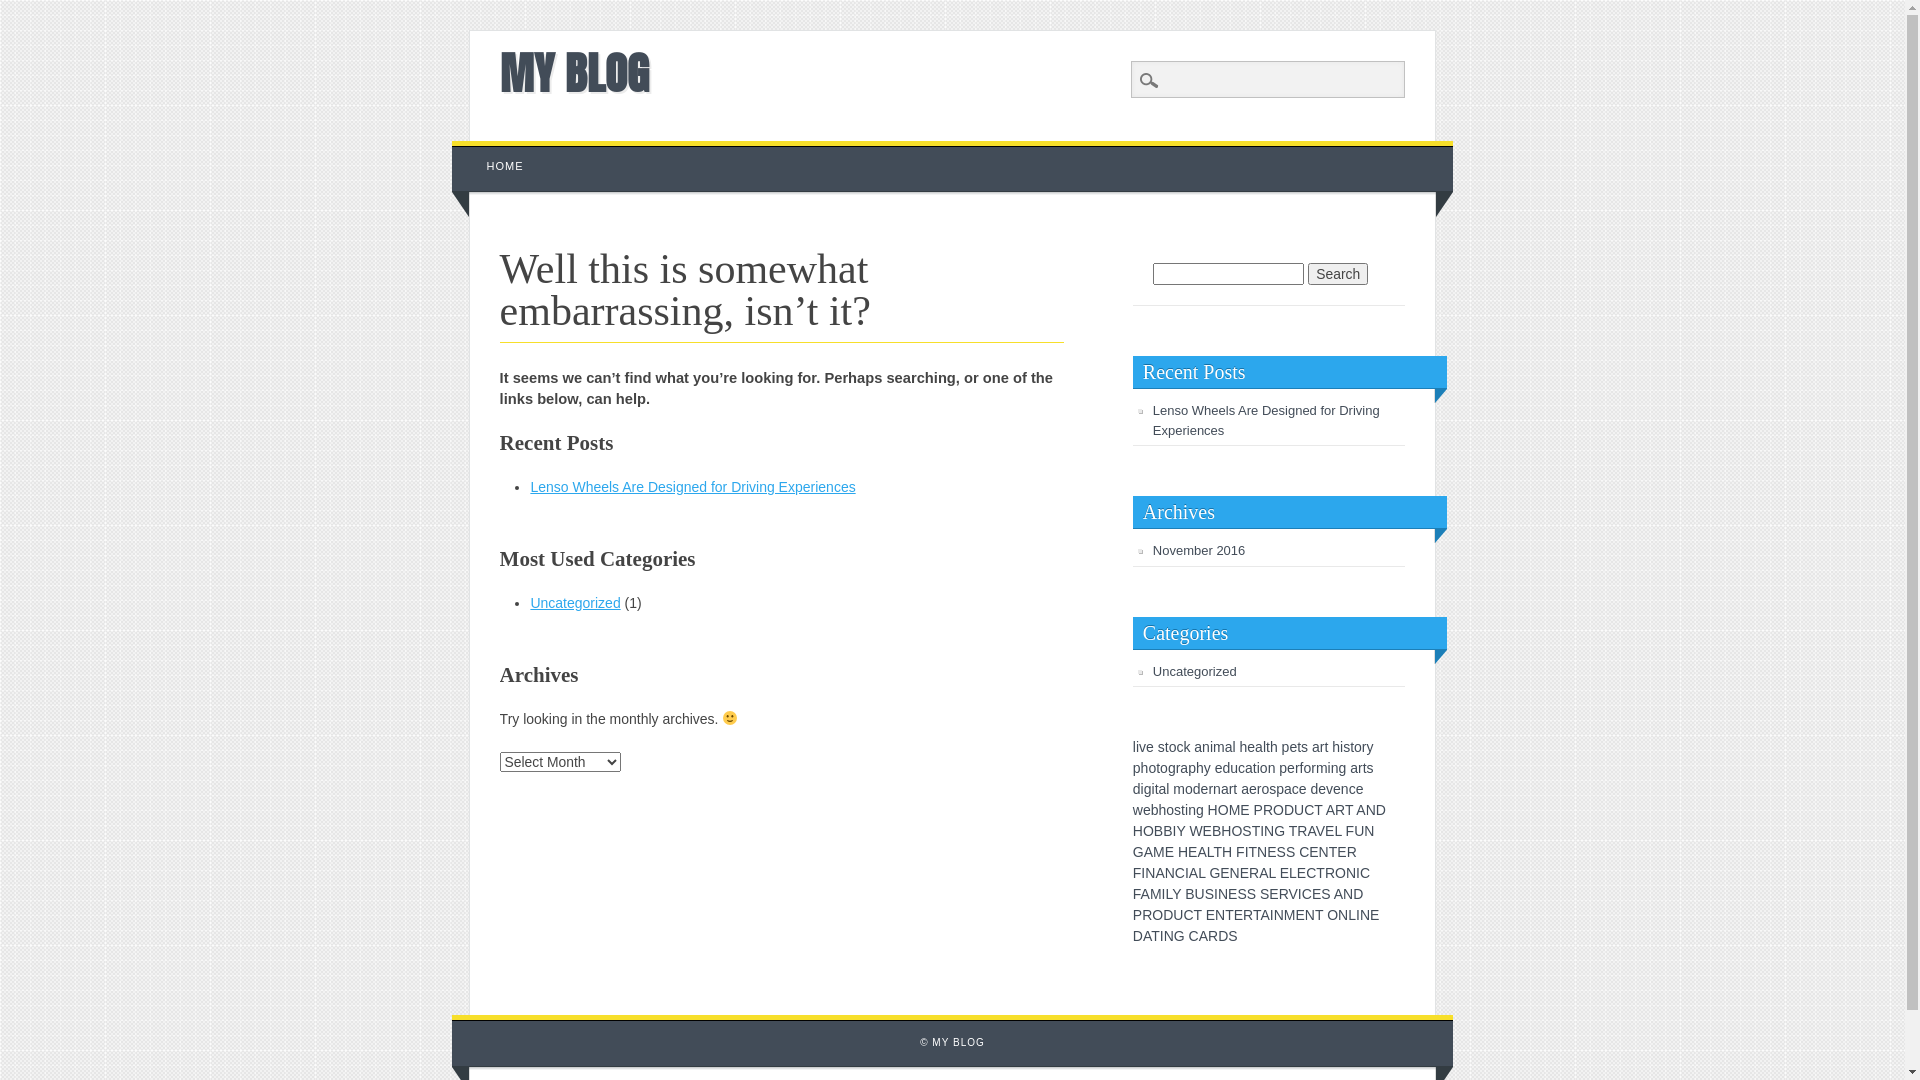  What do you see at coordinates (1247, 852) in the screenshot?
I see `I` at bounding box center [1247, 852].